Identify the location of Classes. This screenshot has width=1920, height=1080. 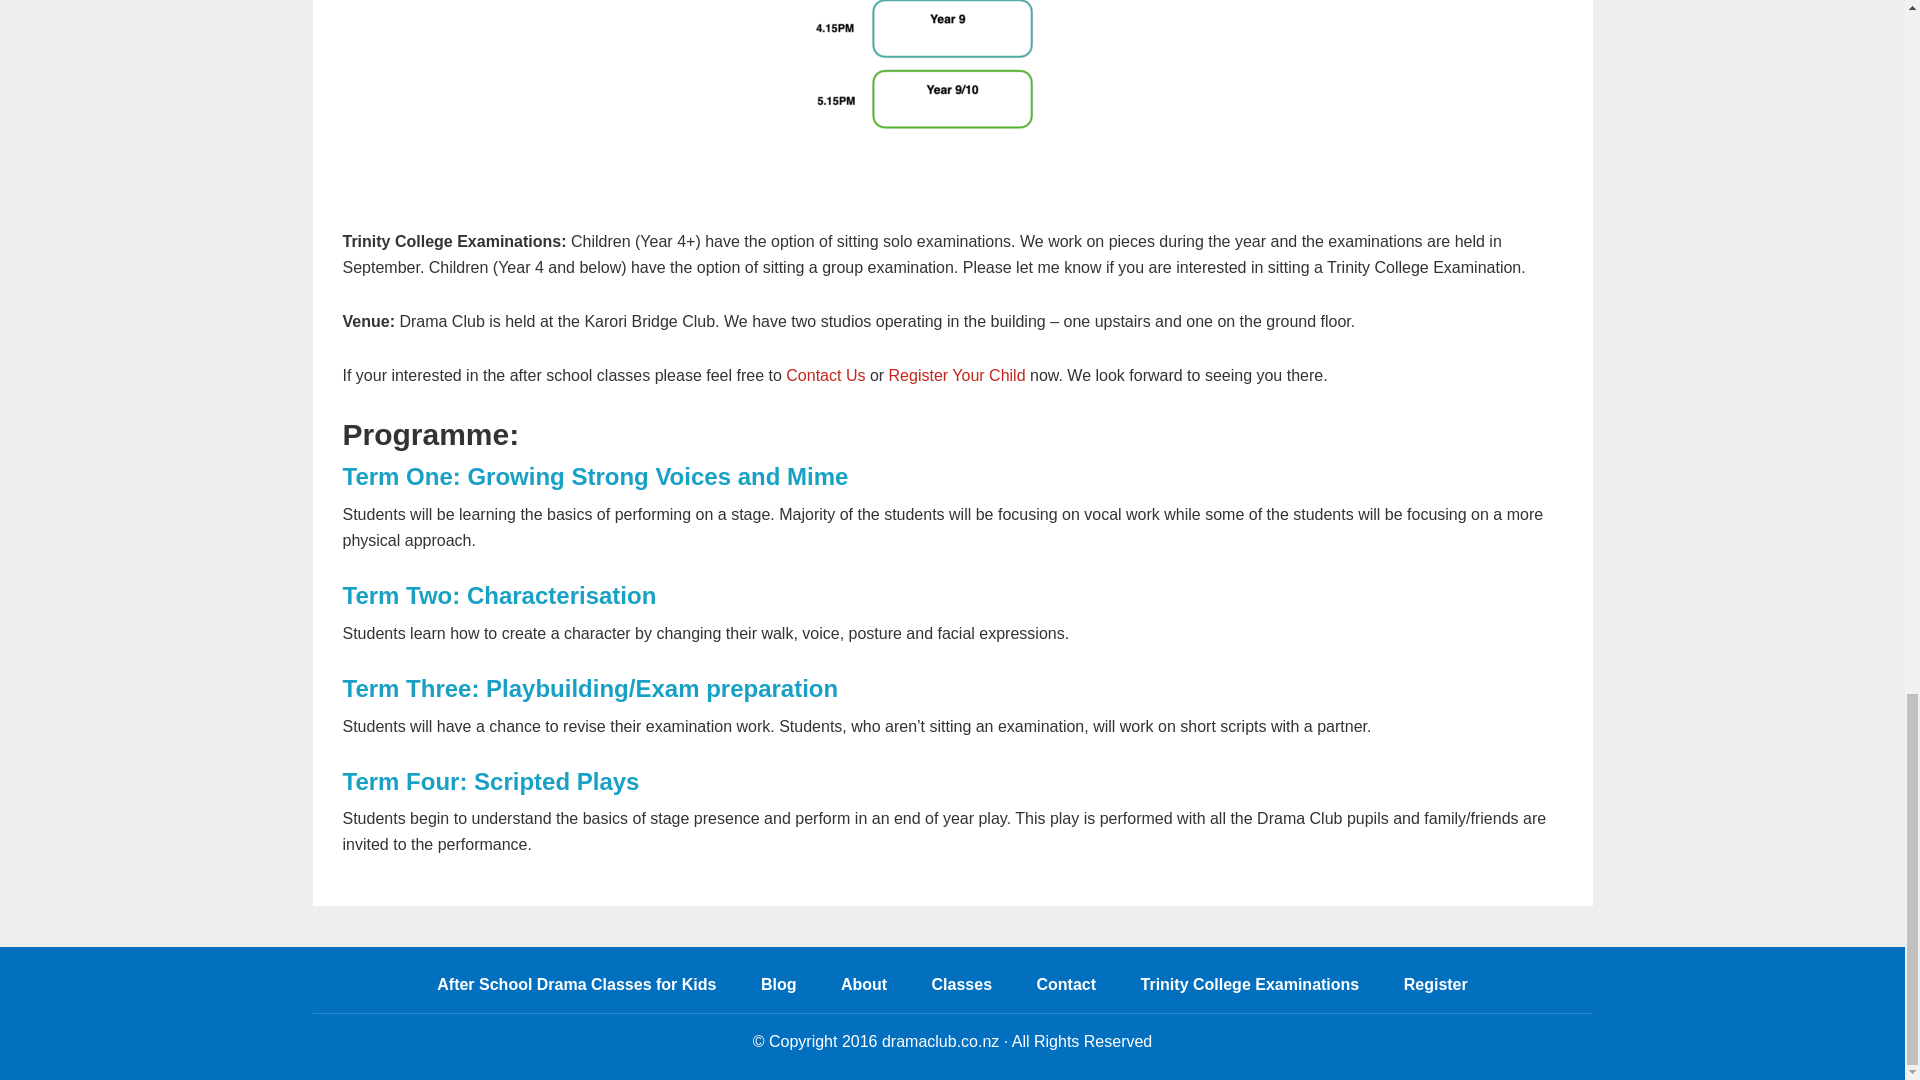
(962, 990).